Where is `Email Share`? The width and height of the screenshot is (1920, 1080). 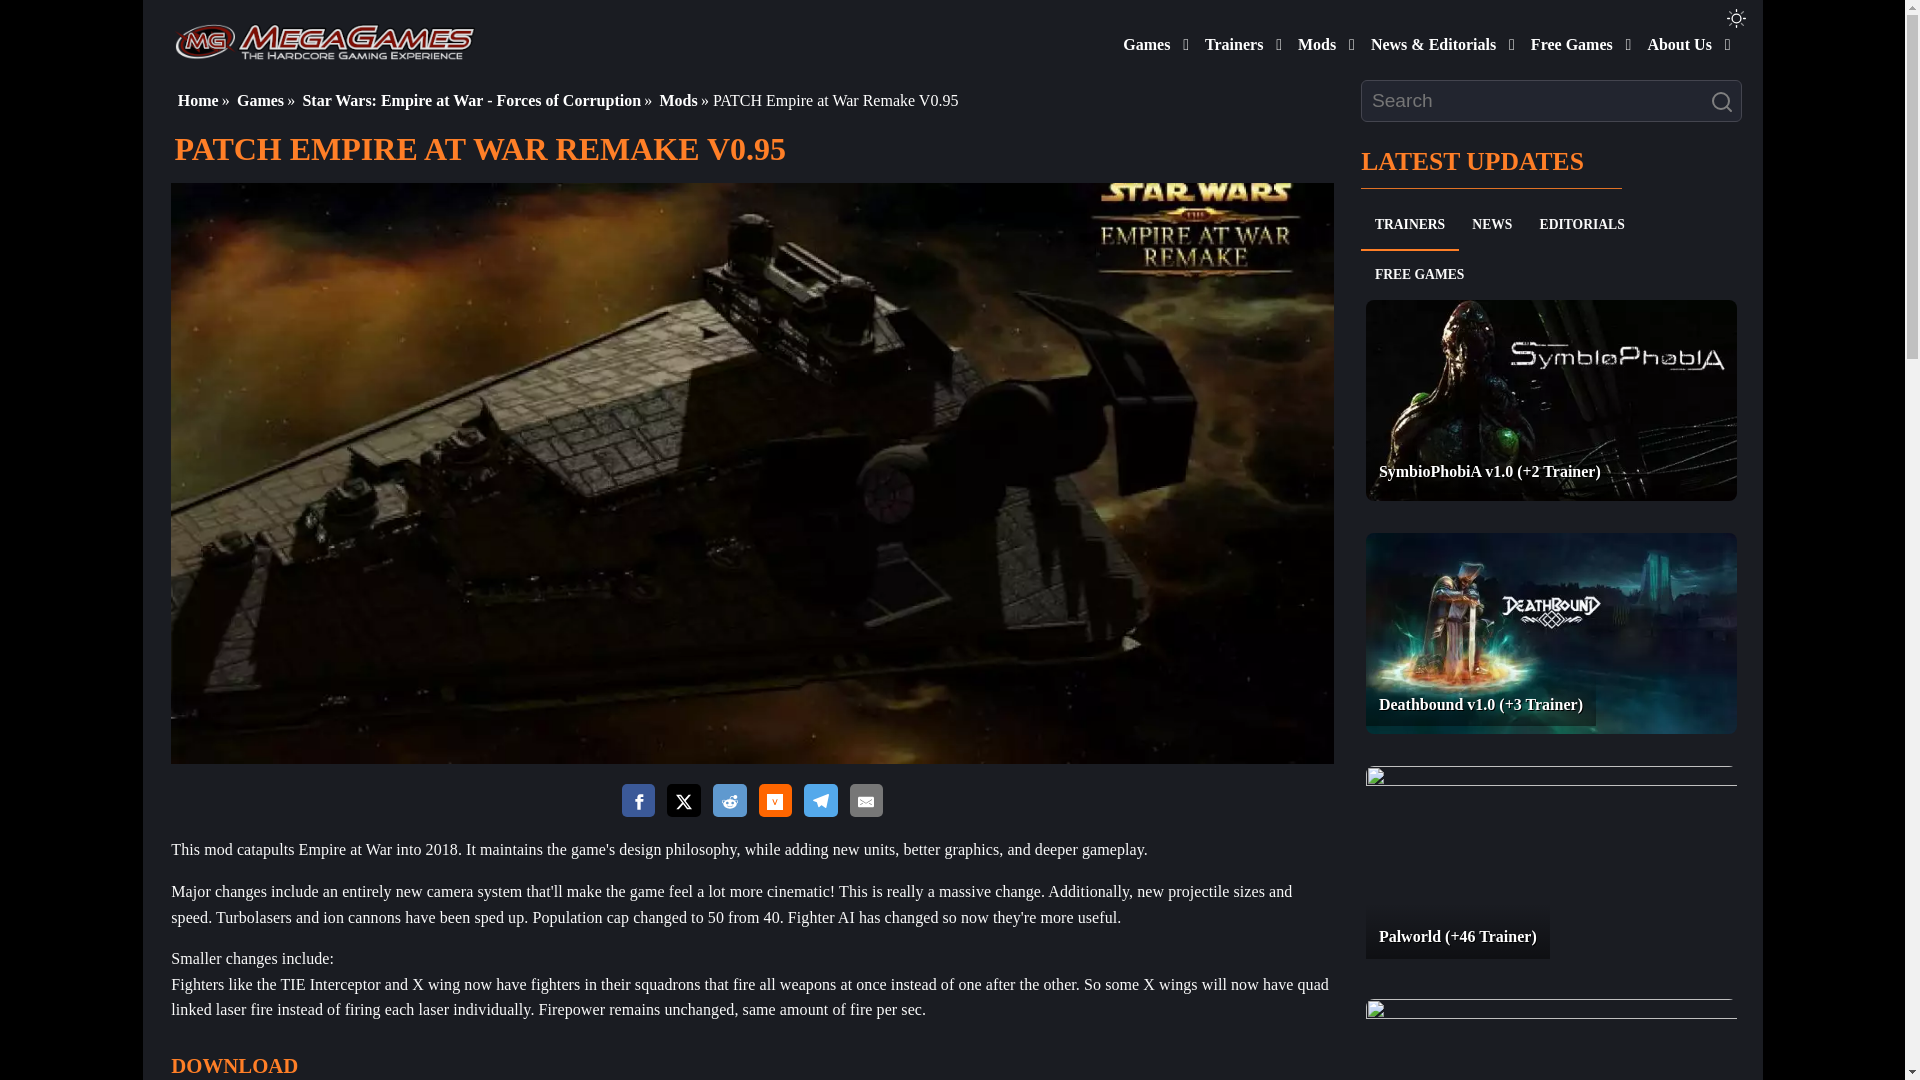 Email Share is located at coordinates (866, 802).